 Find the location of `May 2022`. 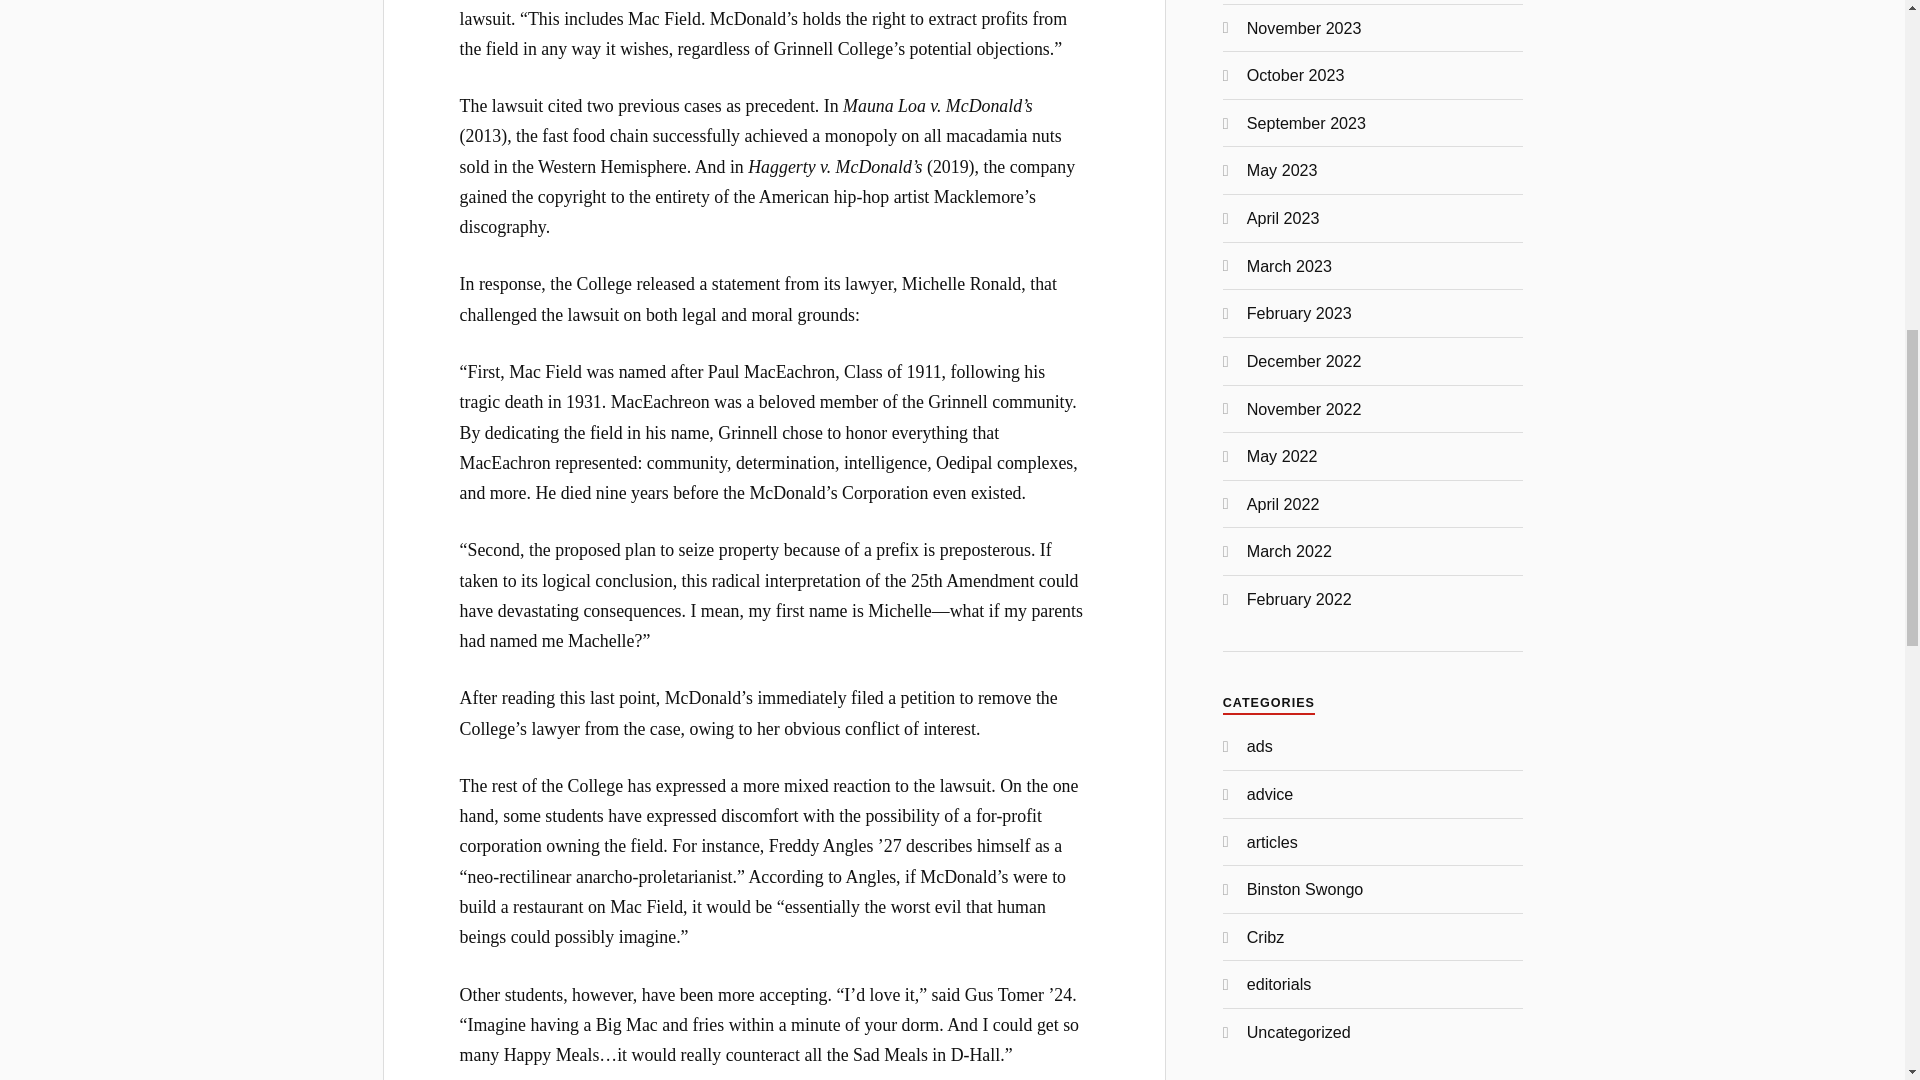

May 2022 is located at coordinates (1282, 456).